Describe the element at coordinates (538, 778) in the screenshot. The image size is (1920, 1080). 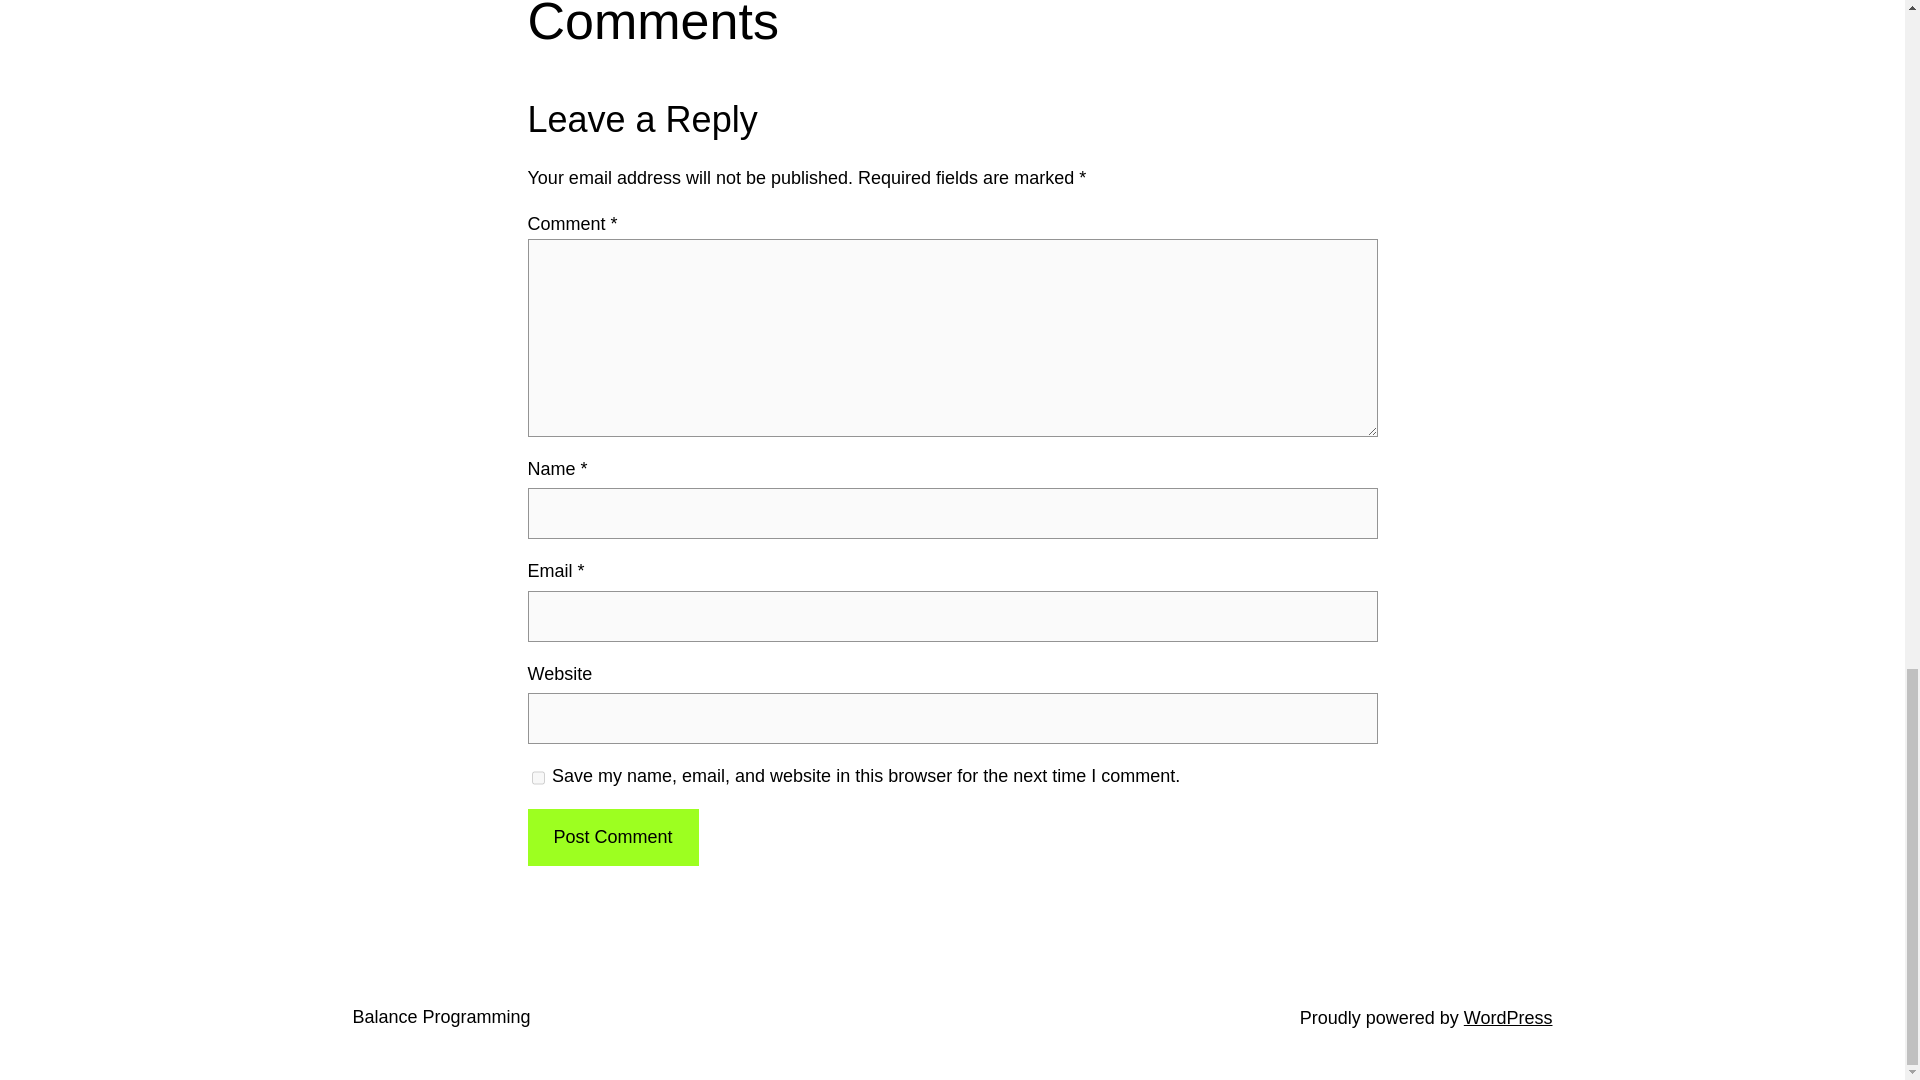
I see `yes` at that location.